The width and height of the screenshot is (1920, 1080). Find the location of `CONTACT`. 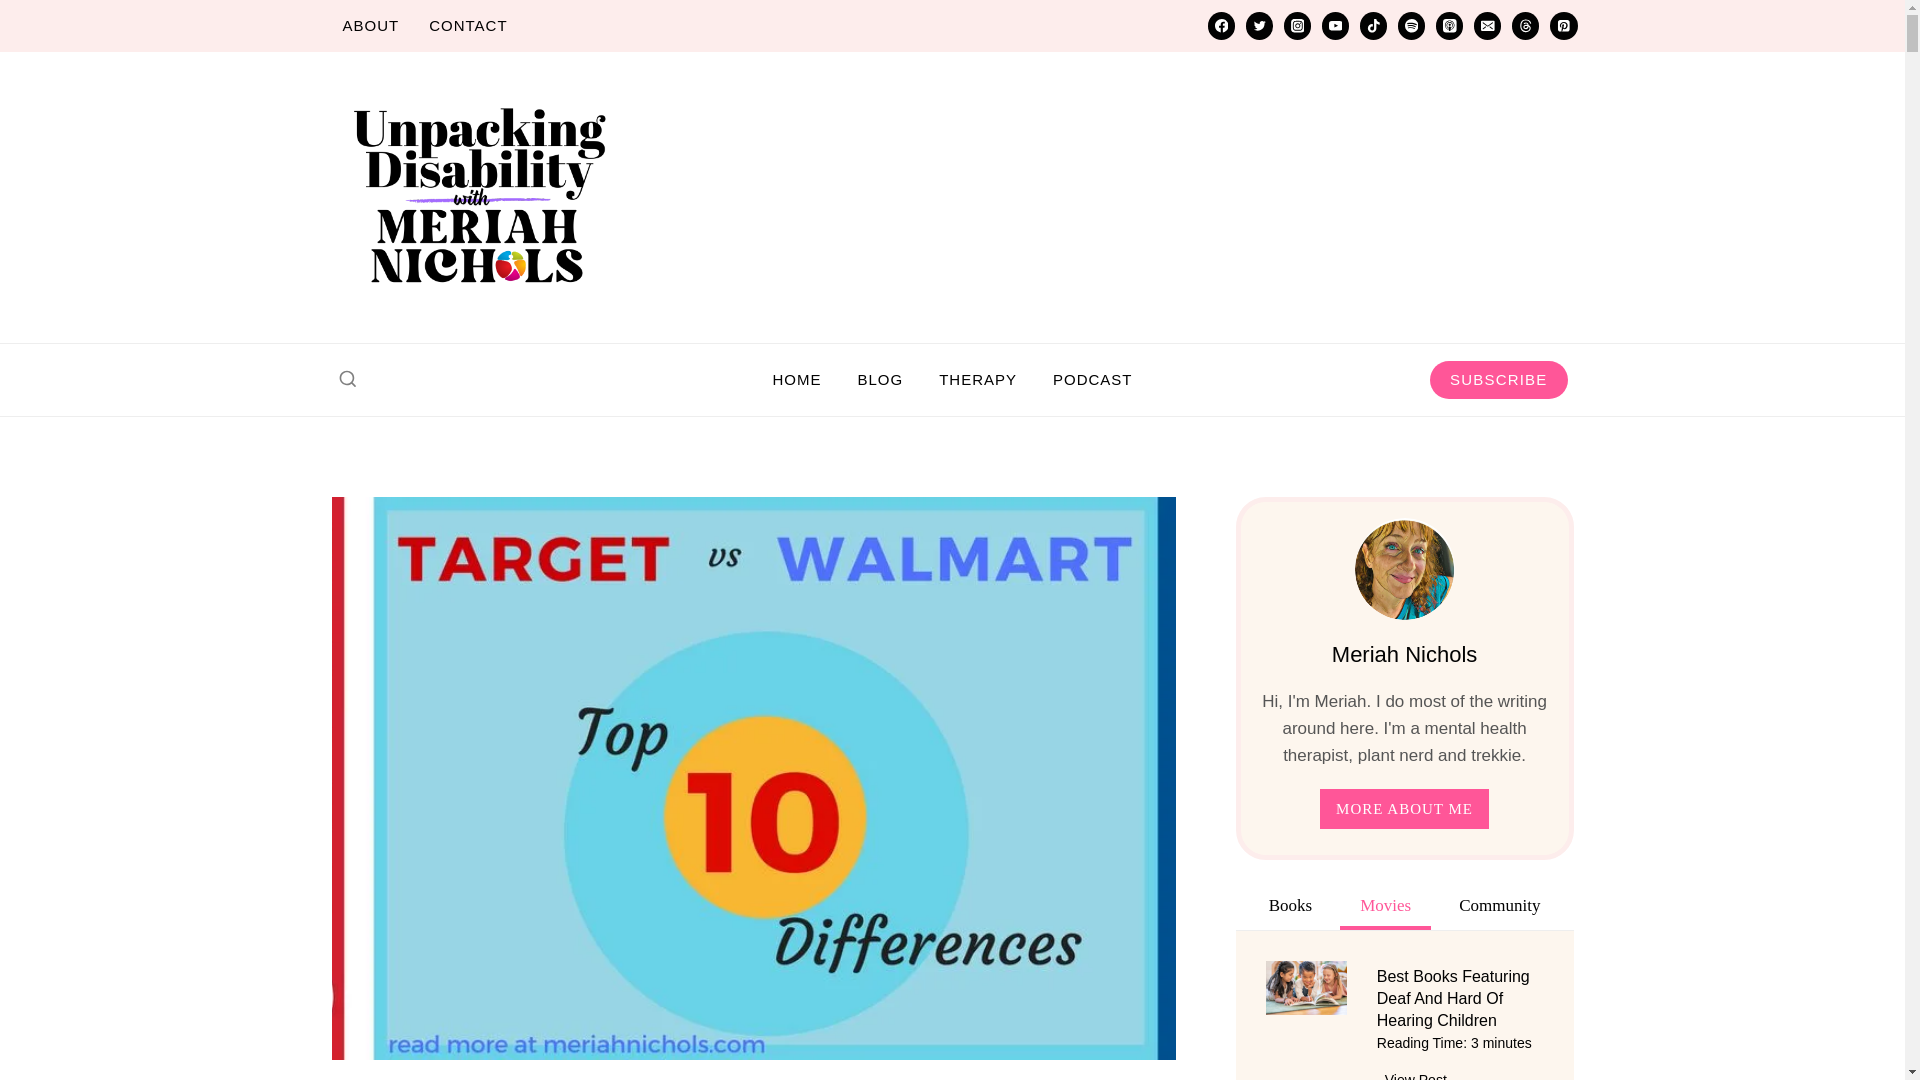

CONTACT is located at coordinates (468, 26).